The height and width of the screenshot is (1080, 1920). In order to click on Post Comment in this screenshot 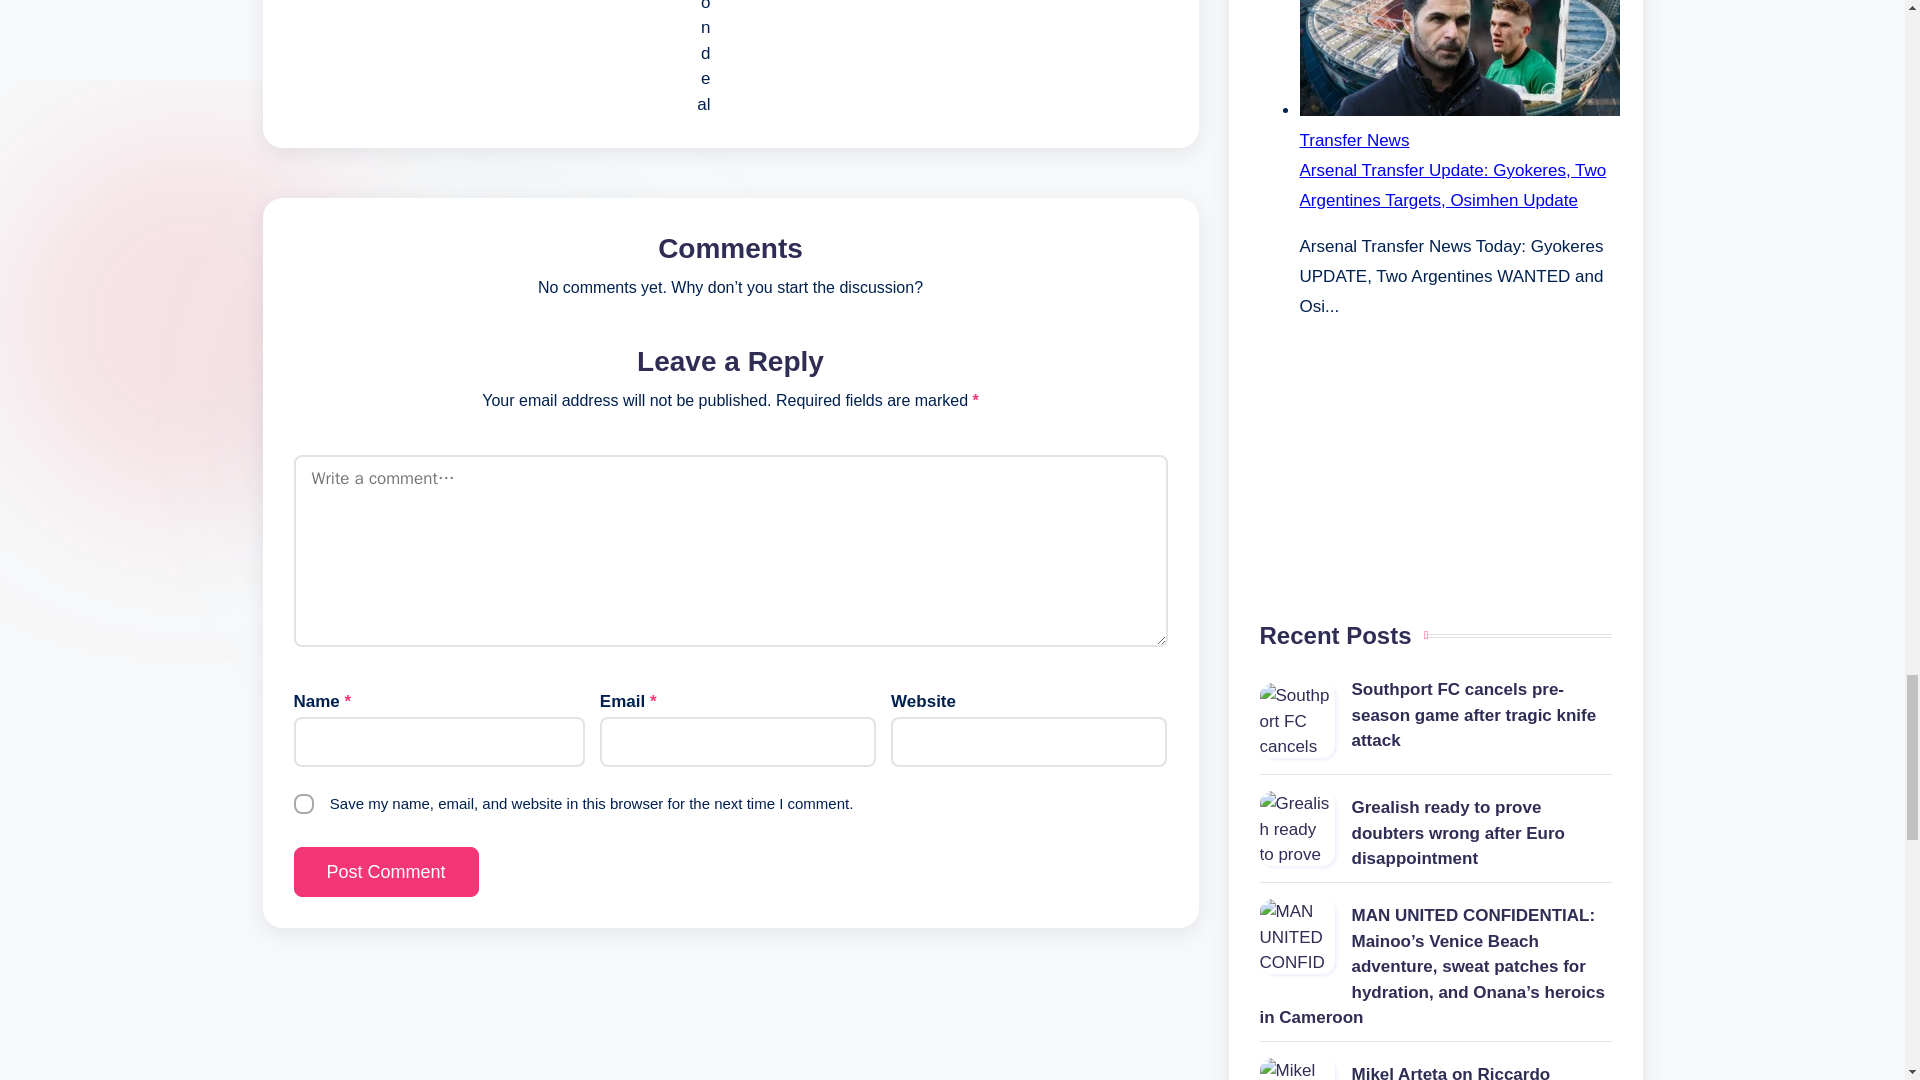, I will do `click(386, 872)`.